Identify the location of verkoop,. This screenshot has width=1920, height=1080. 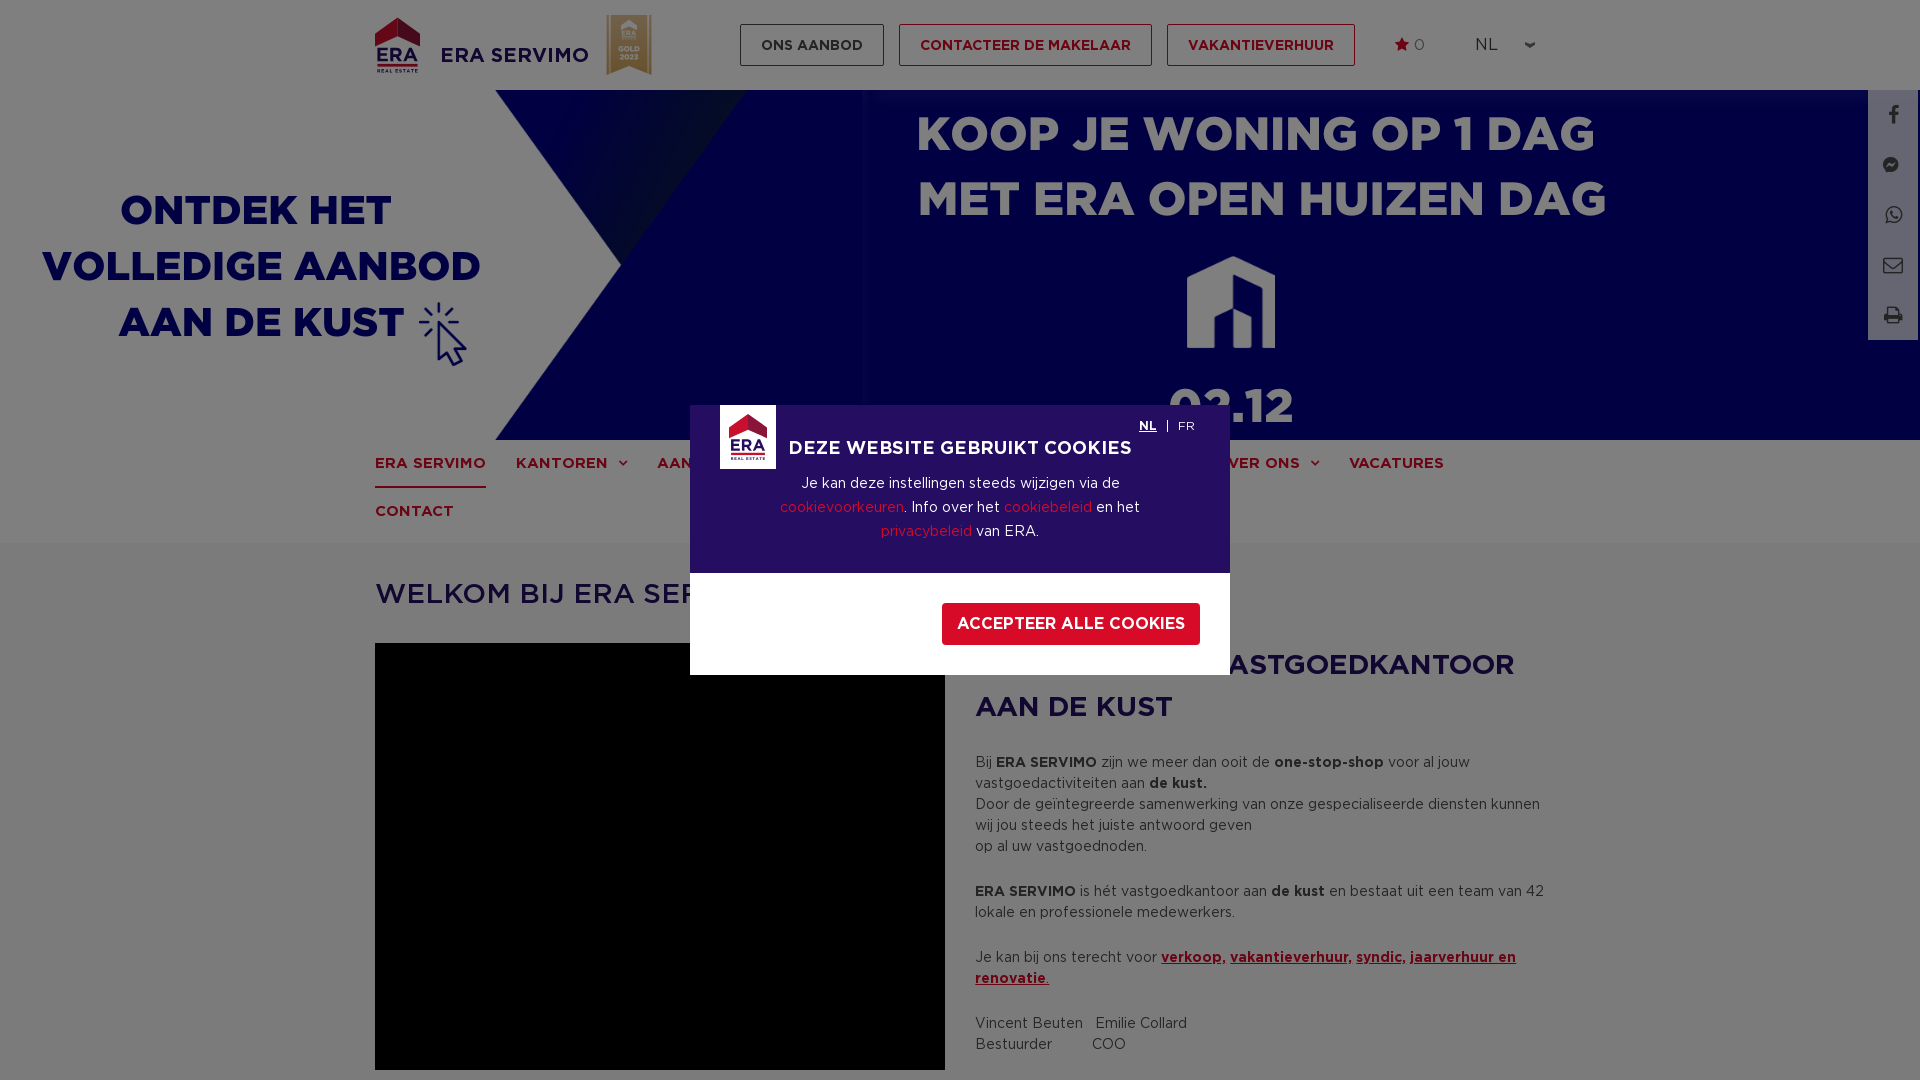
(1194, 957).